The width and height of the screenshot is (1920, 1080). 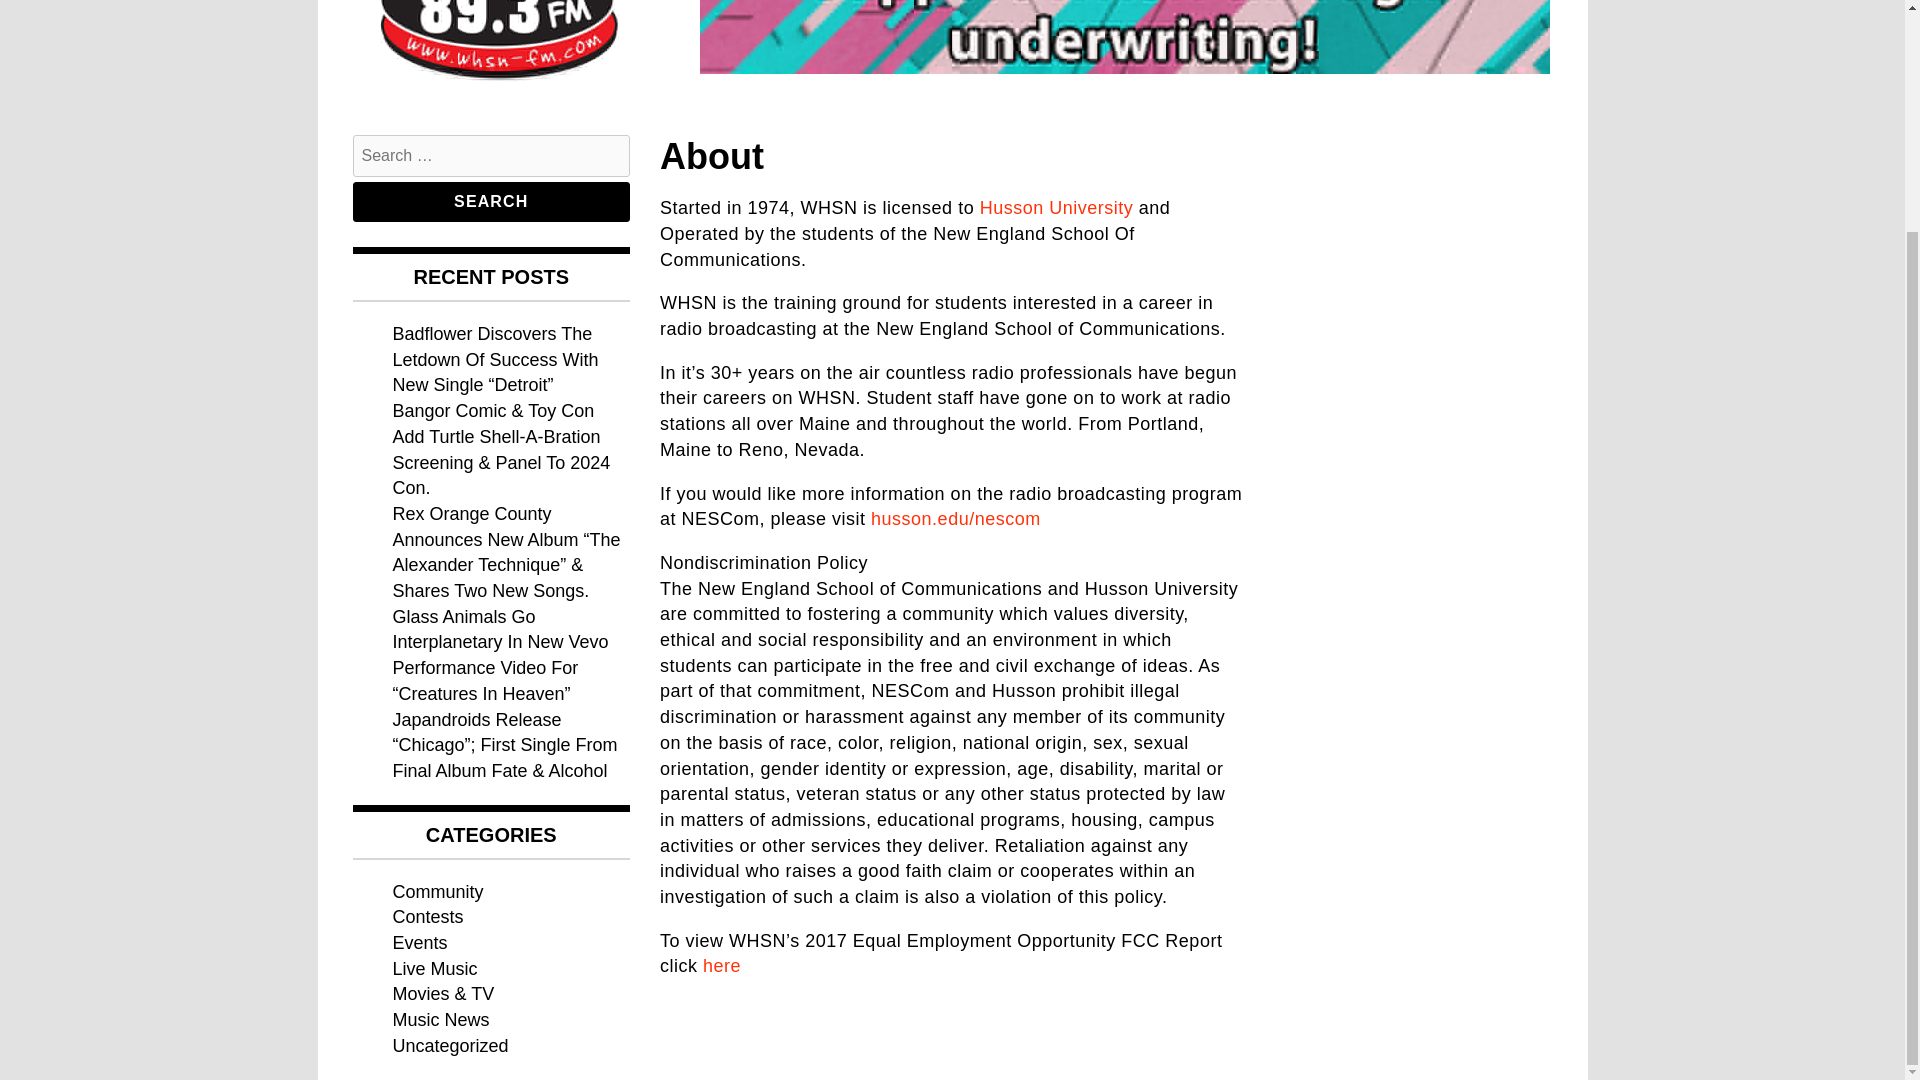 What do you see at coordinates (434, 968) in the screenshot?
I see `Live Music` at bounding box center [434, 968].